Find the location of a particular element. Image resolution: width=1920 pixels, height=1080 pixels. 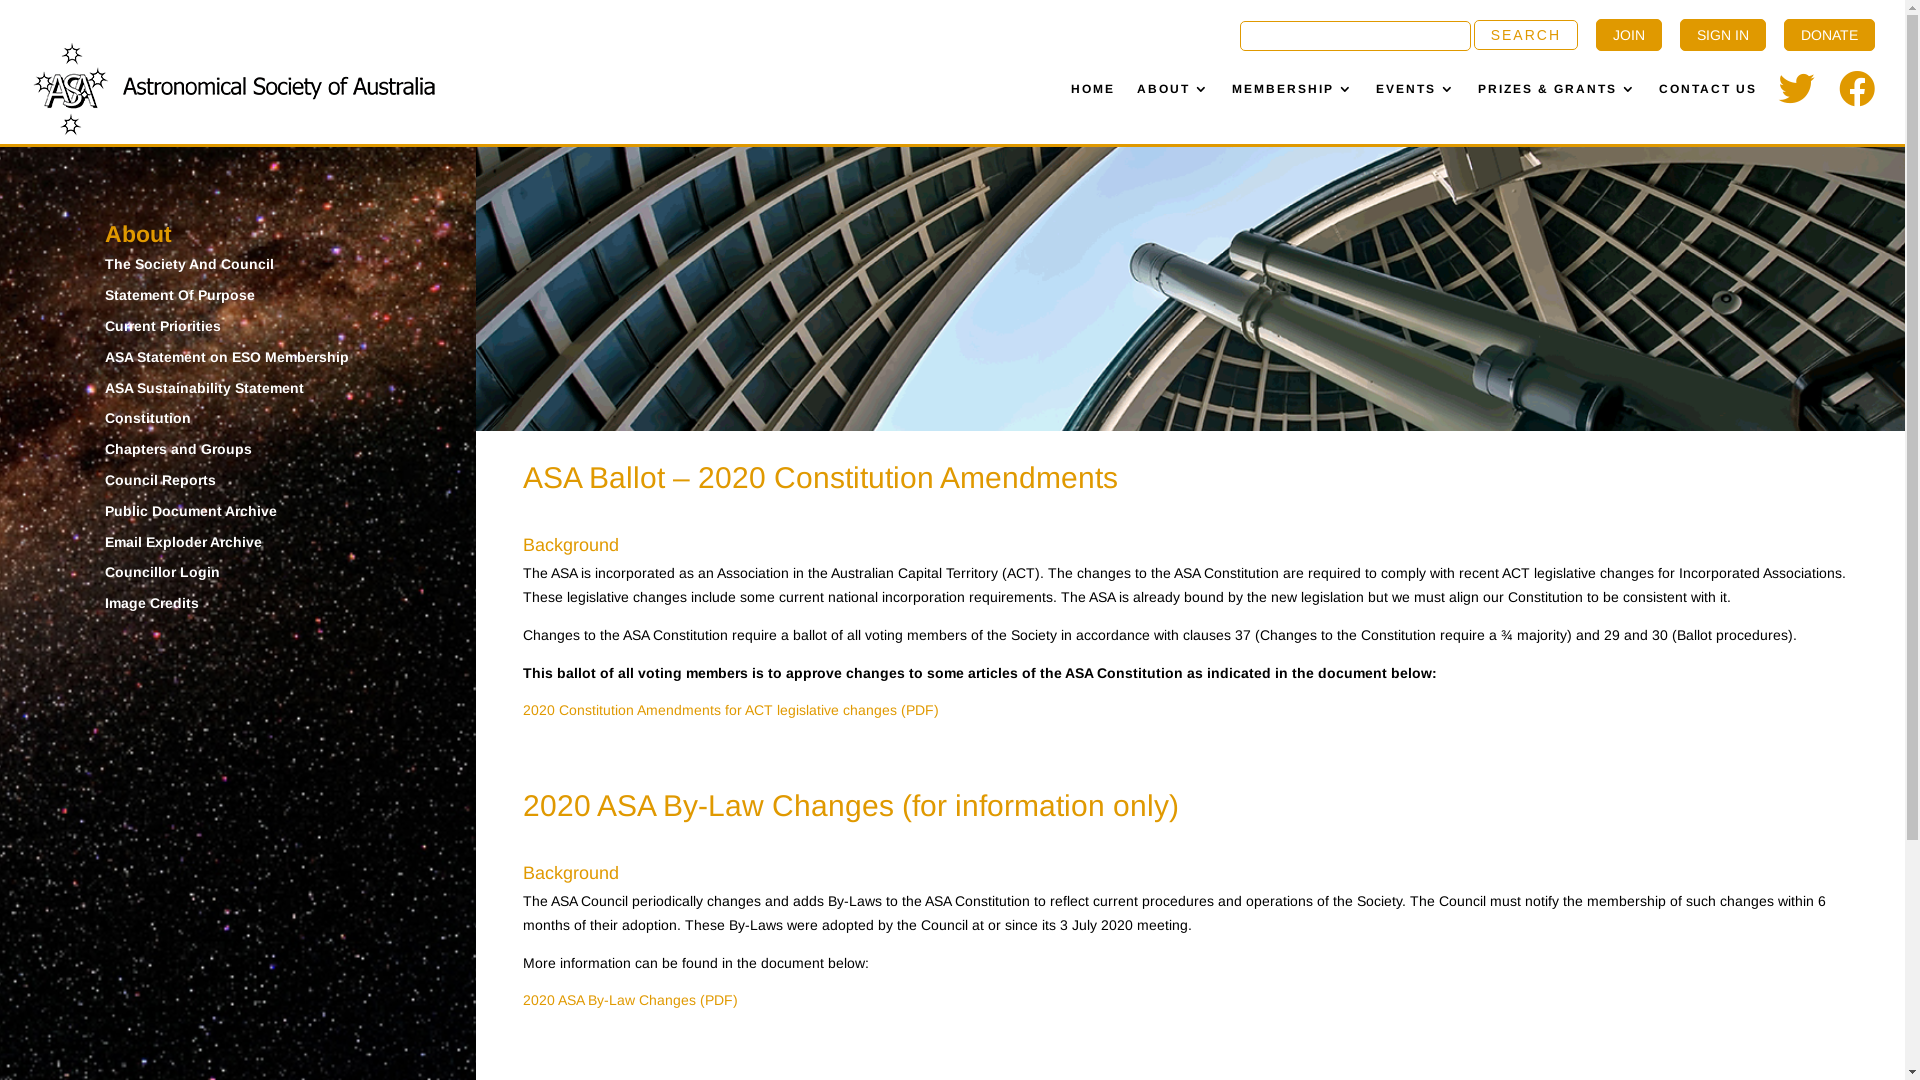

ASA Sustainability Statement is located at coordinates (204, 388).